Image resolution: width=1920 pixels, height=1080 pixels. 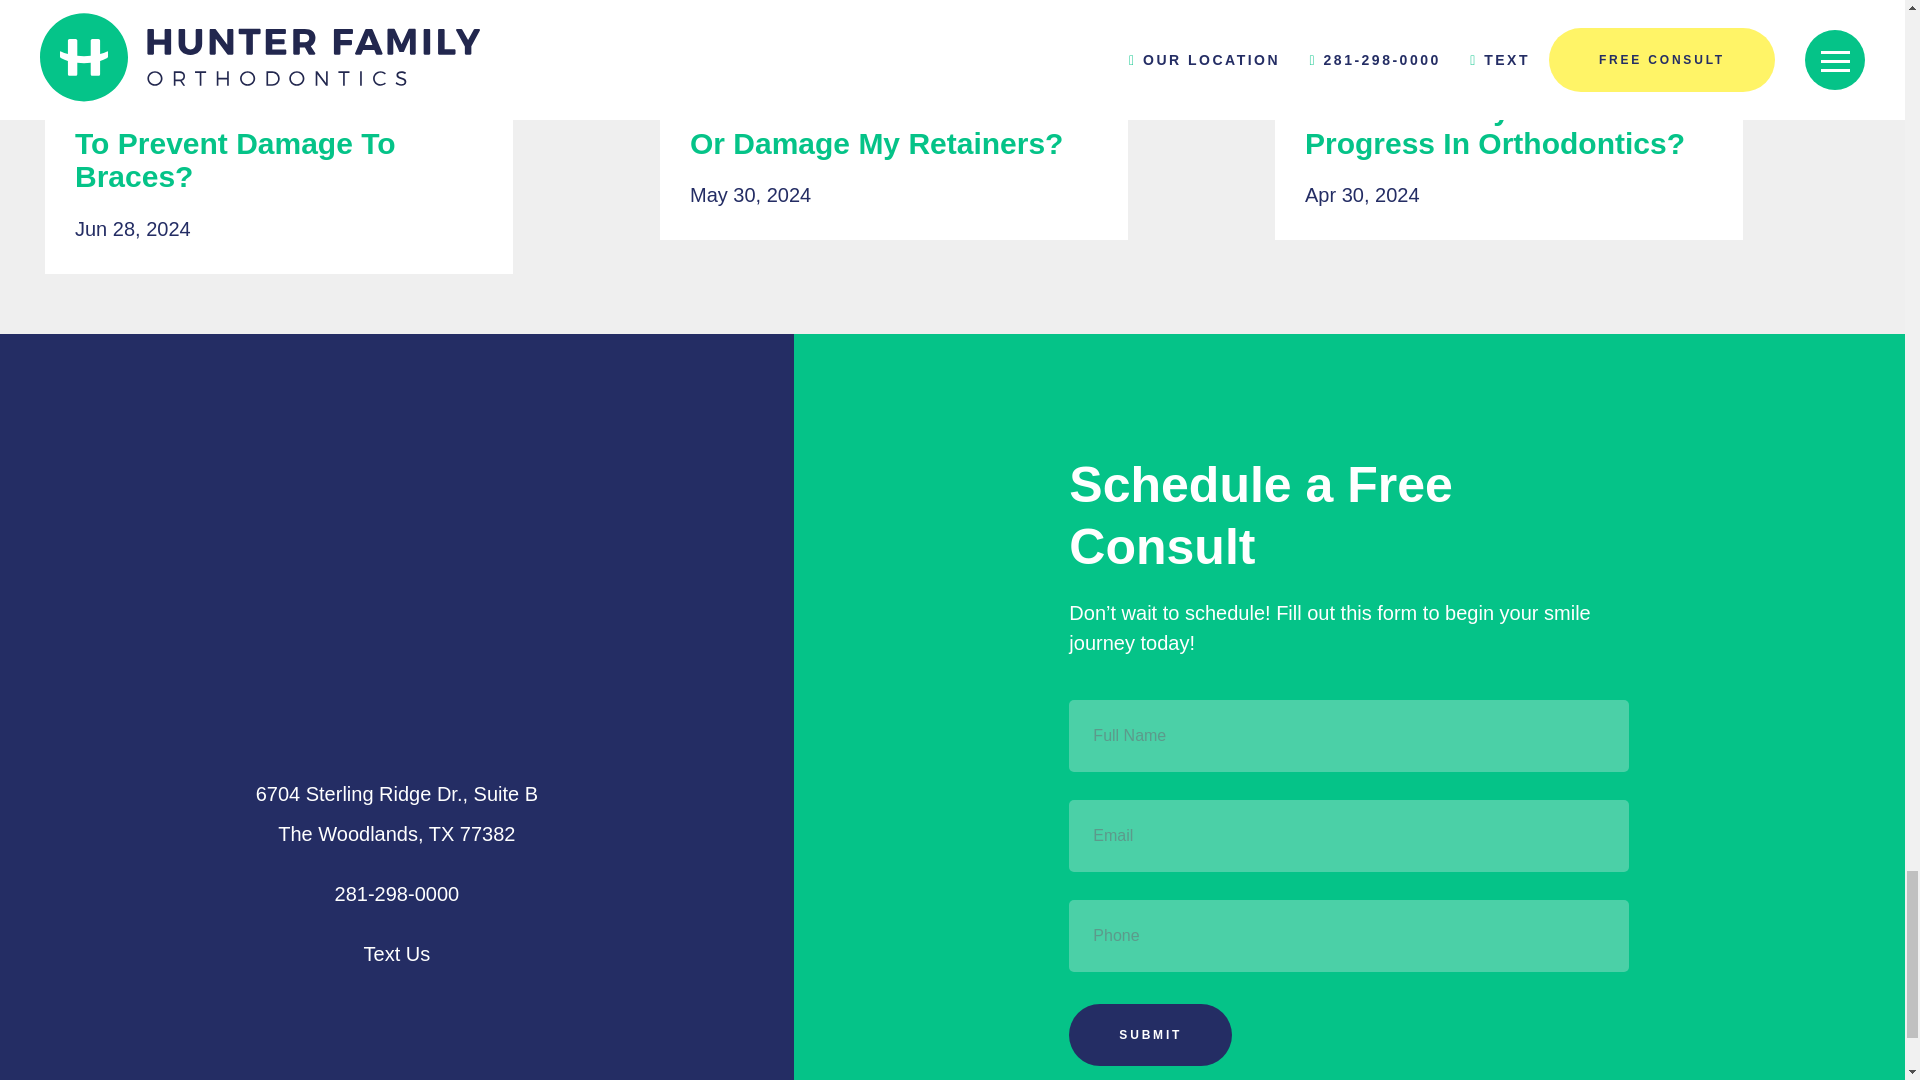 I want to click on What Should I Do If I Lose Or Damage My Retainers?, so click(x=894, y=126).